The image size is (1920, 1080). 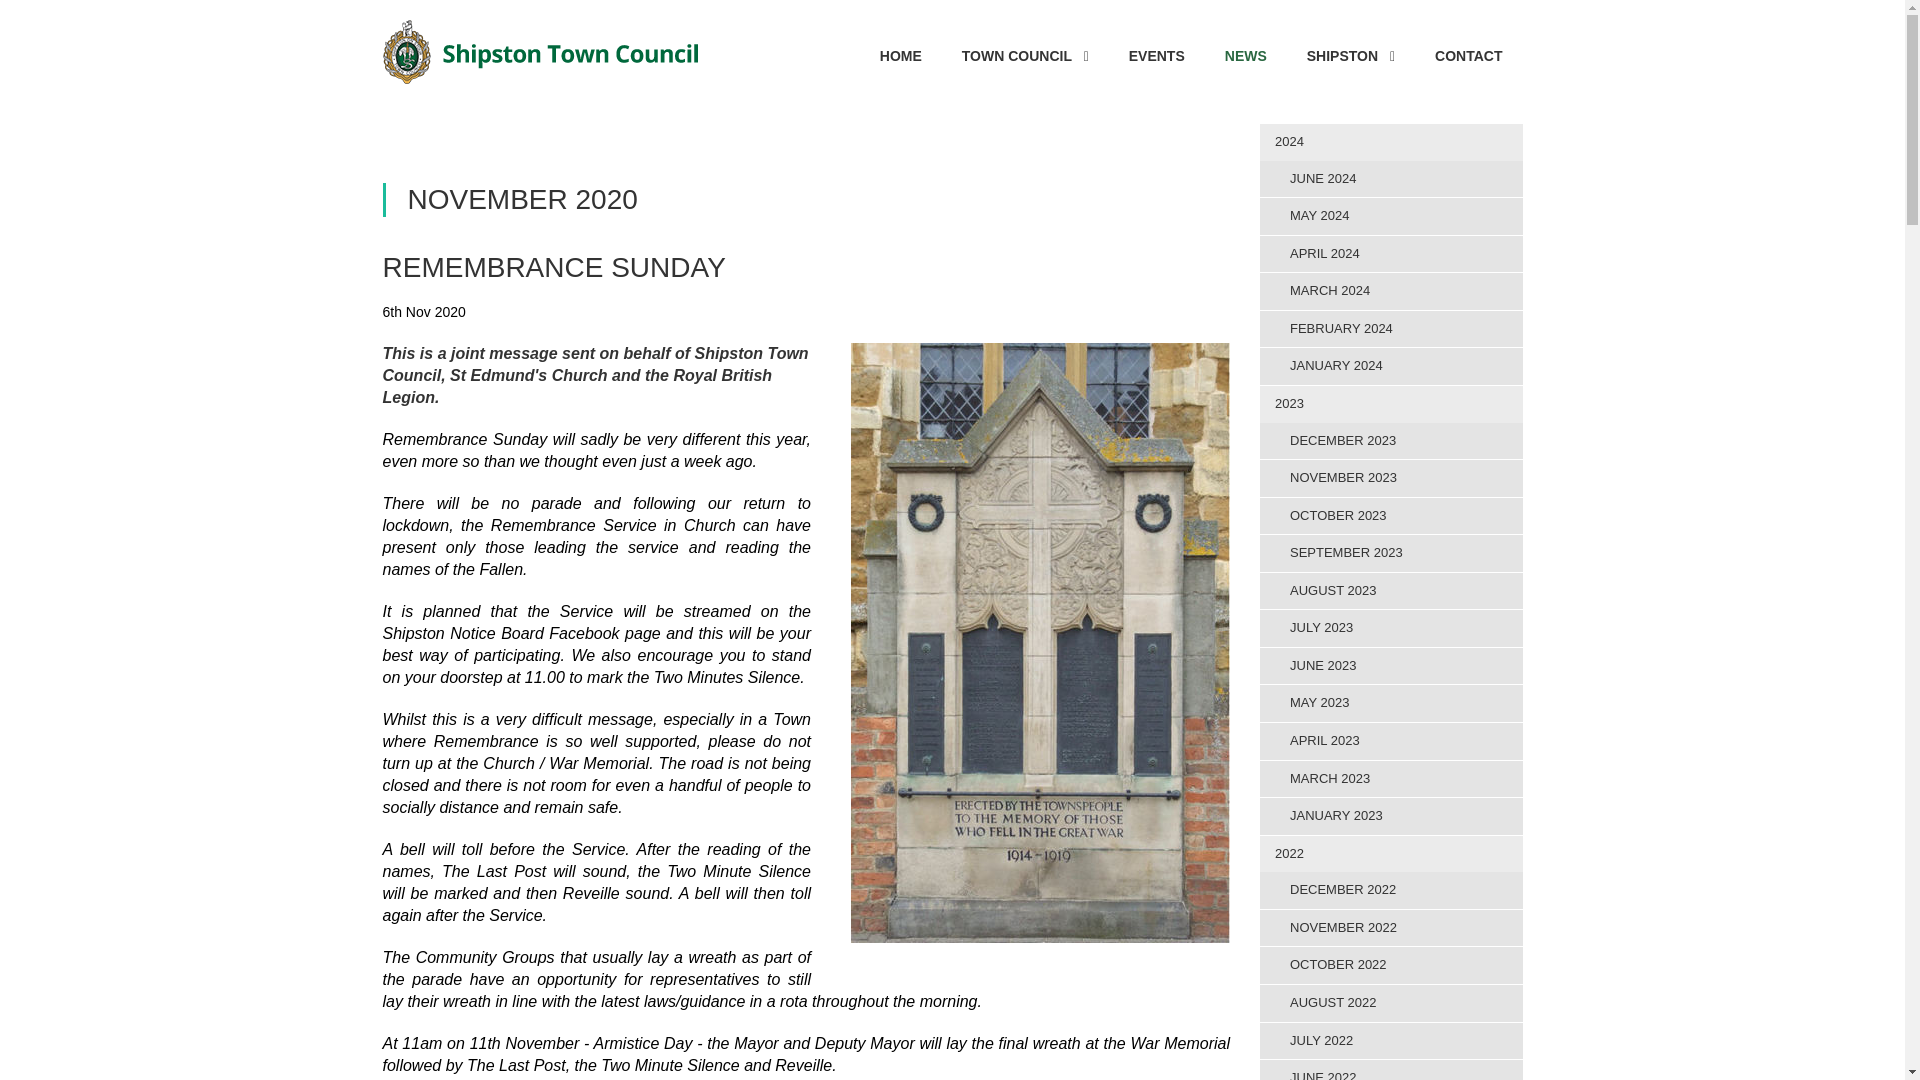 I want to click on OCTOBER 2023, so click(x=1390, y=516).